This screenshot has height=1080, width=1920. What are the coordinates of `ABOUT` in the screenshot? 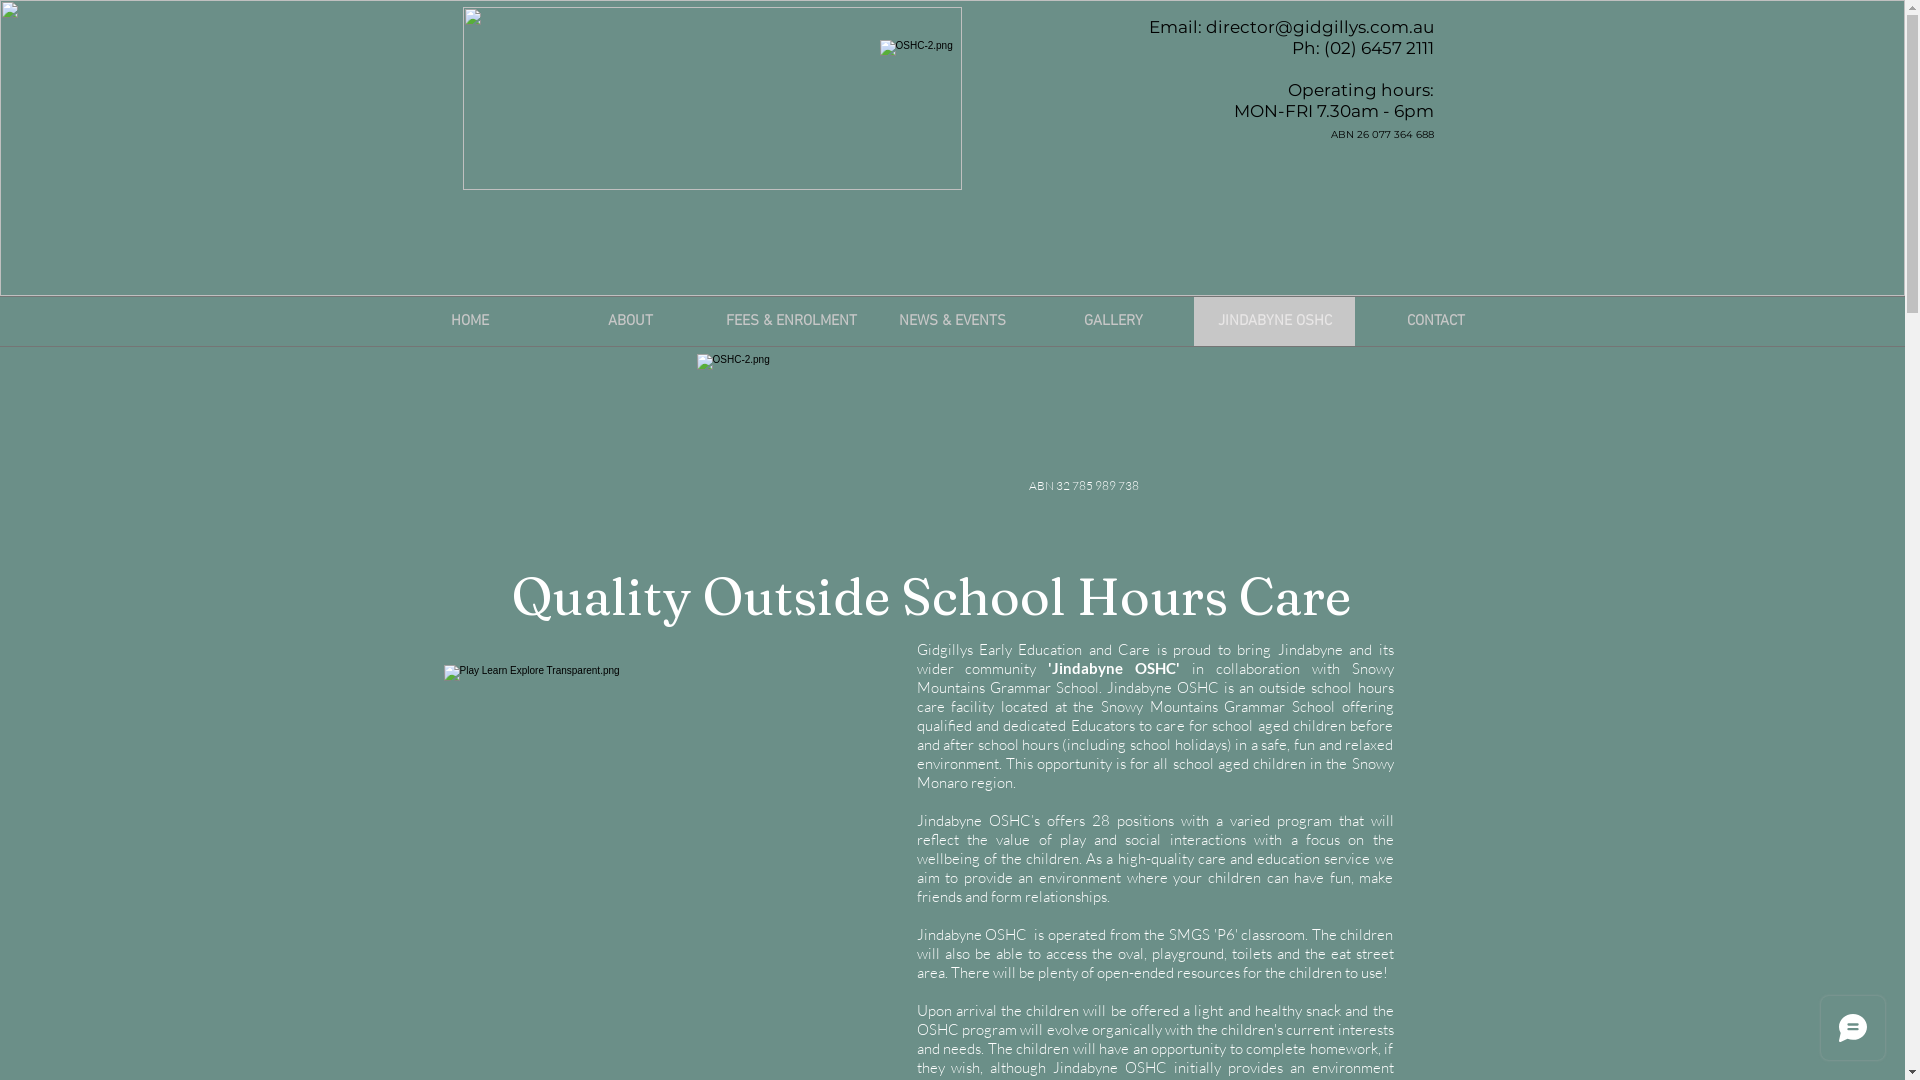 It's located at (630, 322).